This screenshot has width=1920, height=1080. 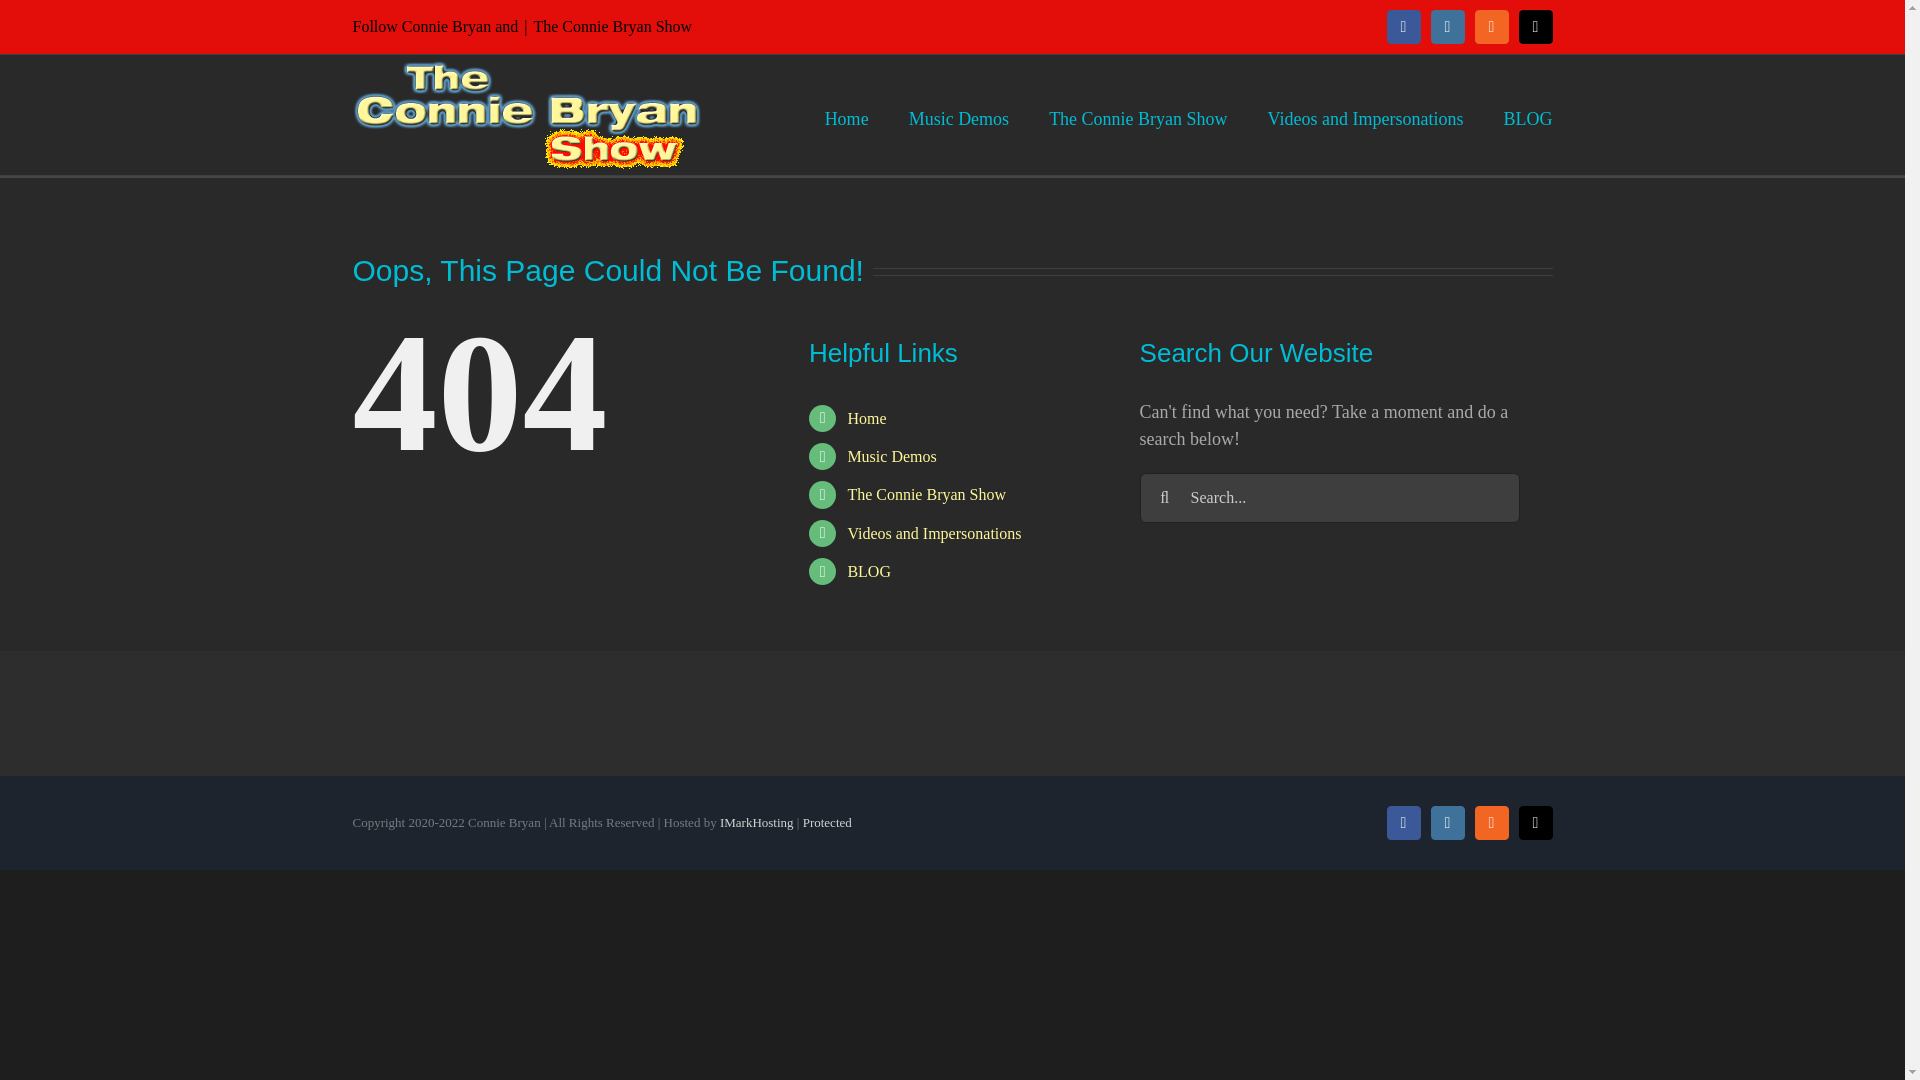 I want to click on The Connie Bryan Show, so click(x=612, y=26).